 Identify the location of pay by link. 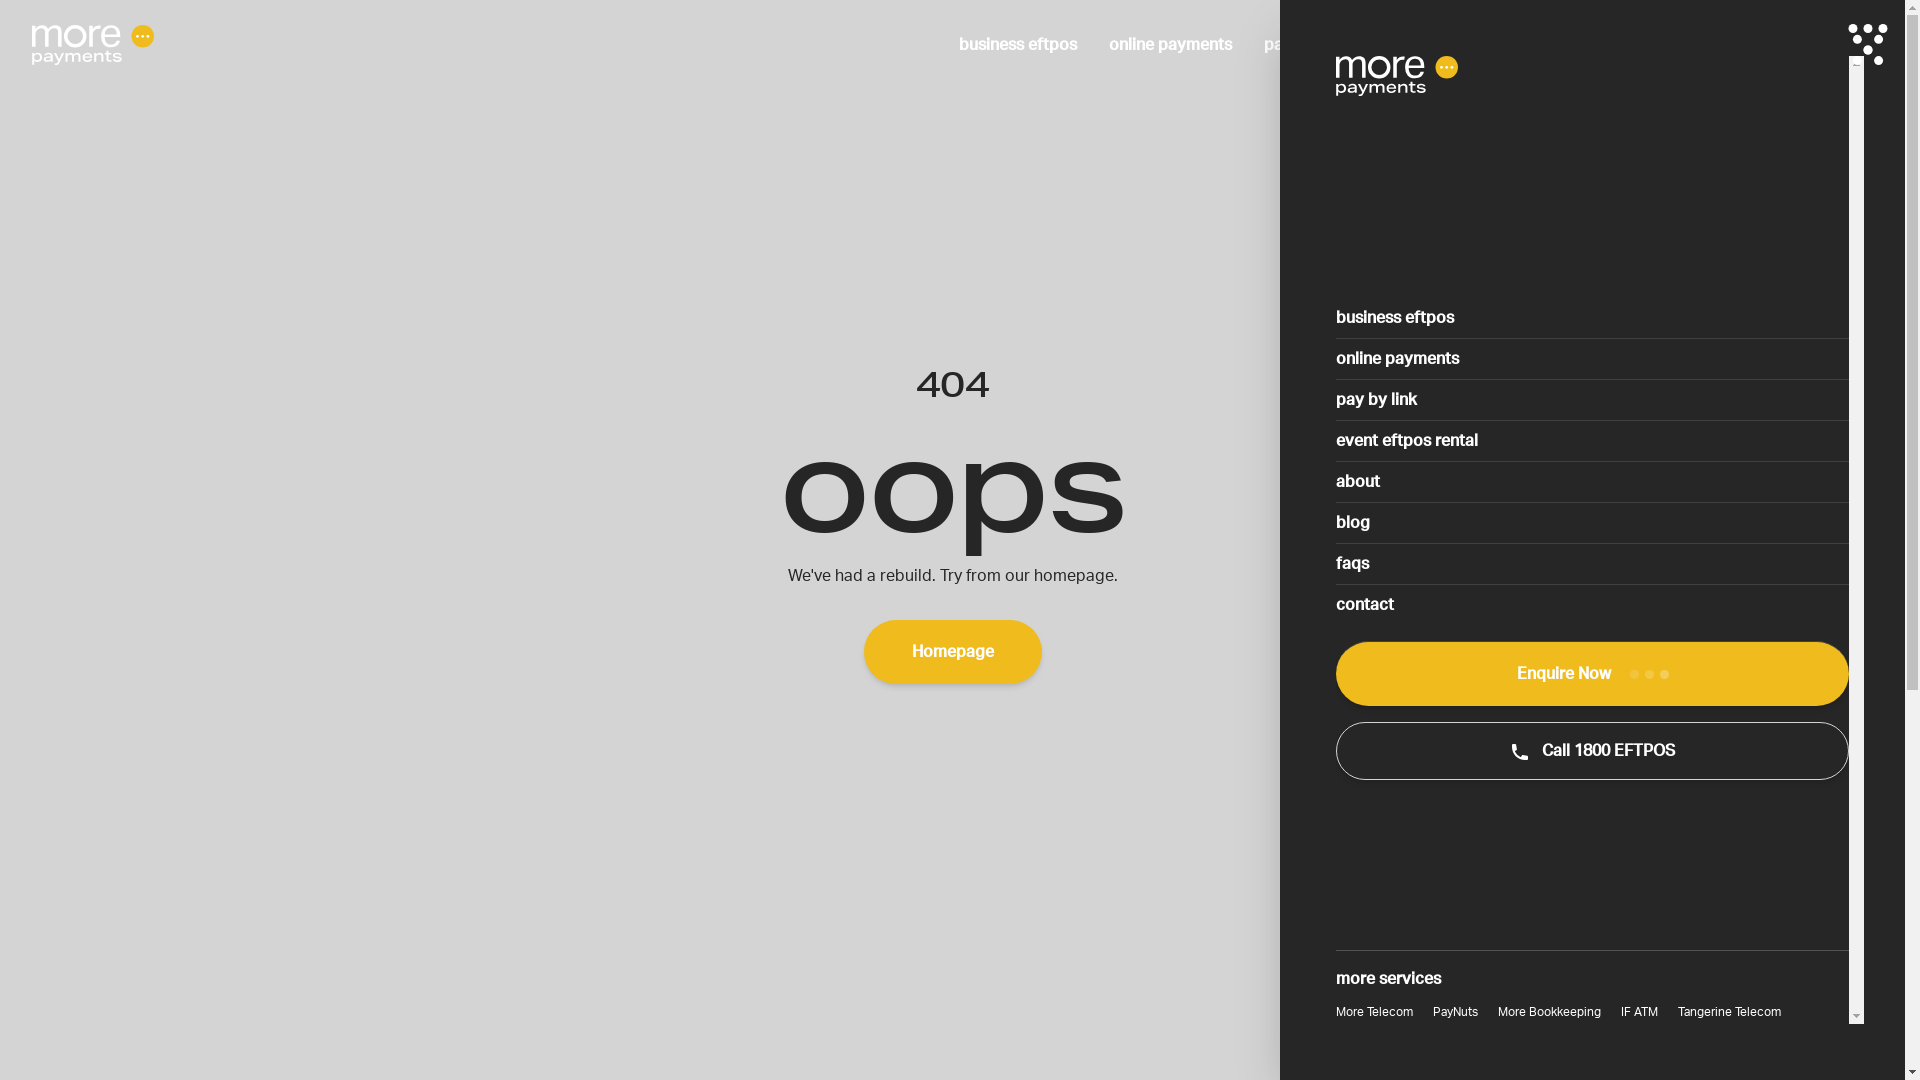
(1592, 400).